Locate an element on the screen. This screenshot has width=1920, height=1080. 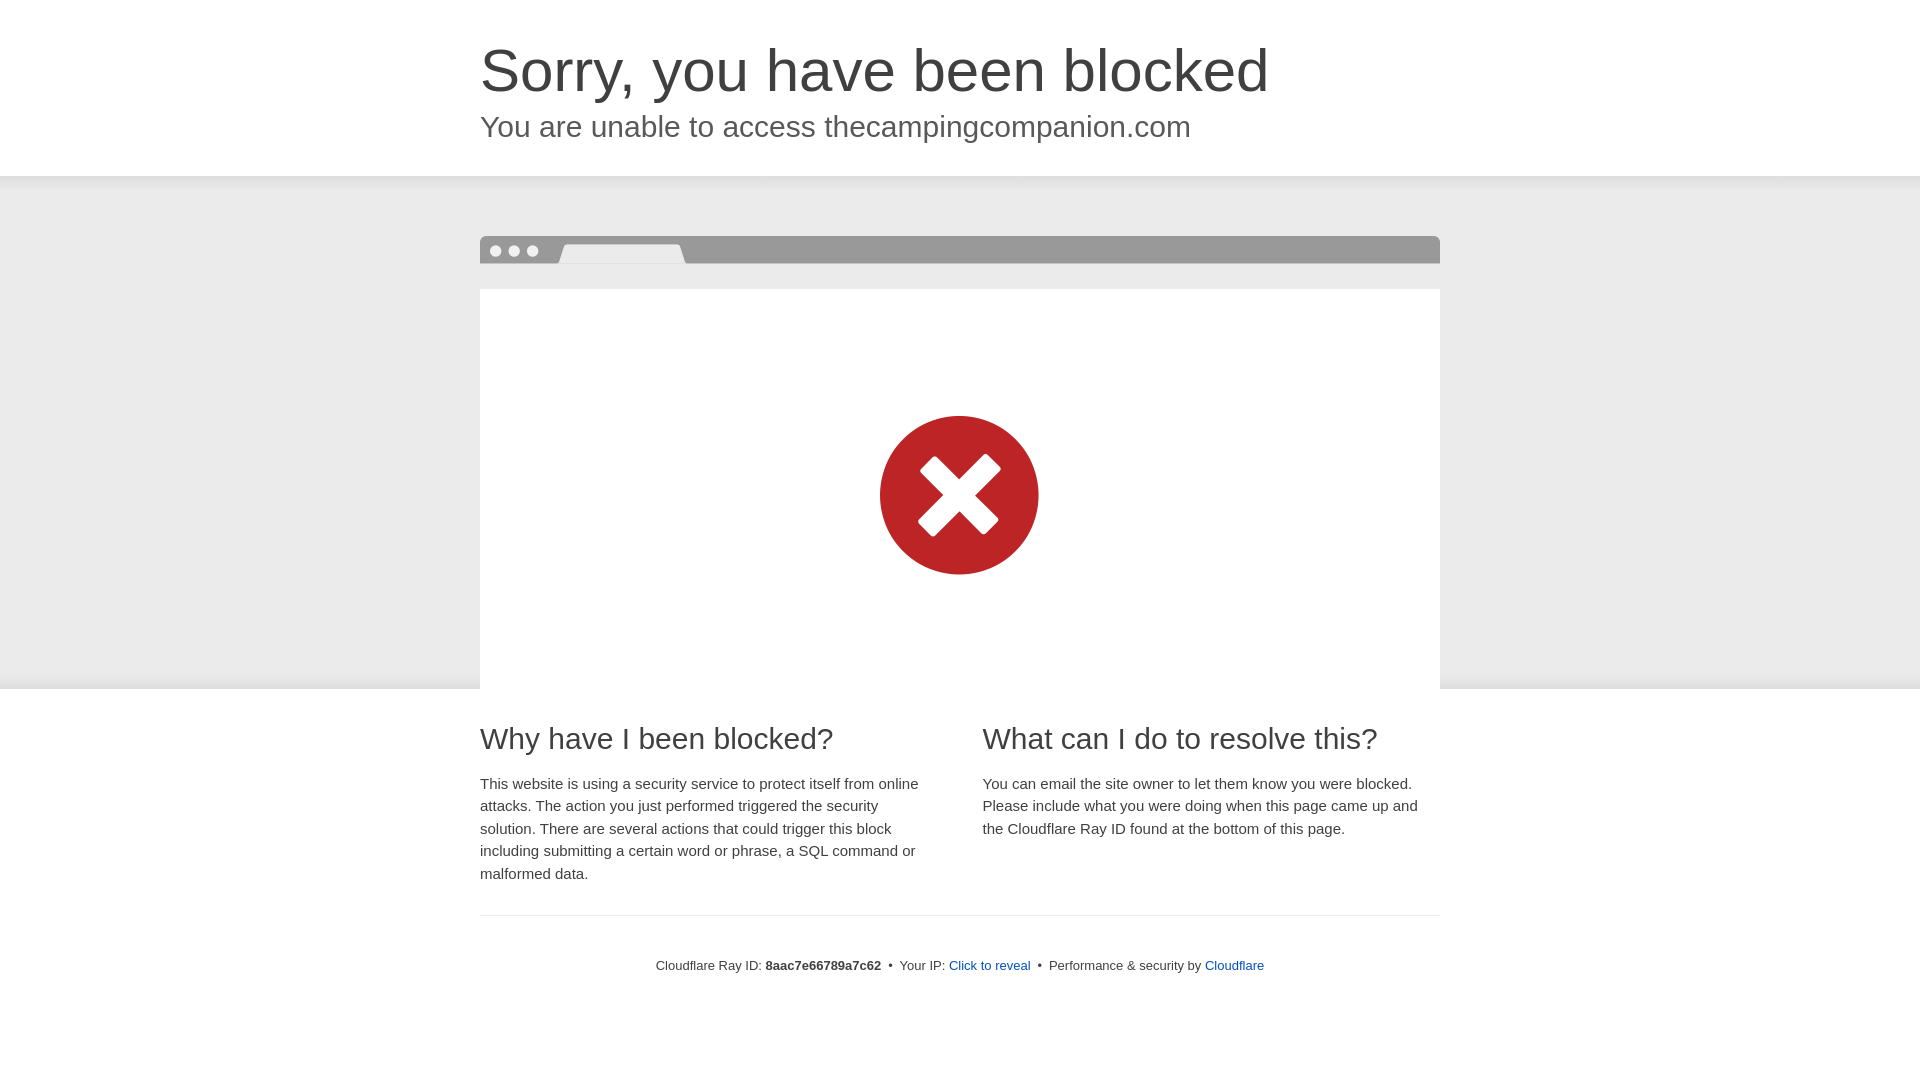
Cloudflare is located at coordinates (1234, 965).